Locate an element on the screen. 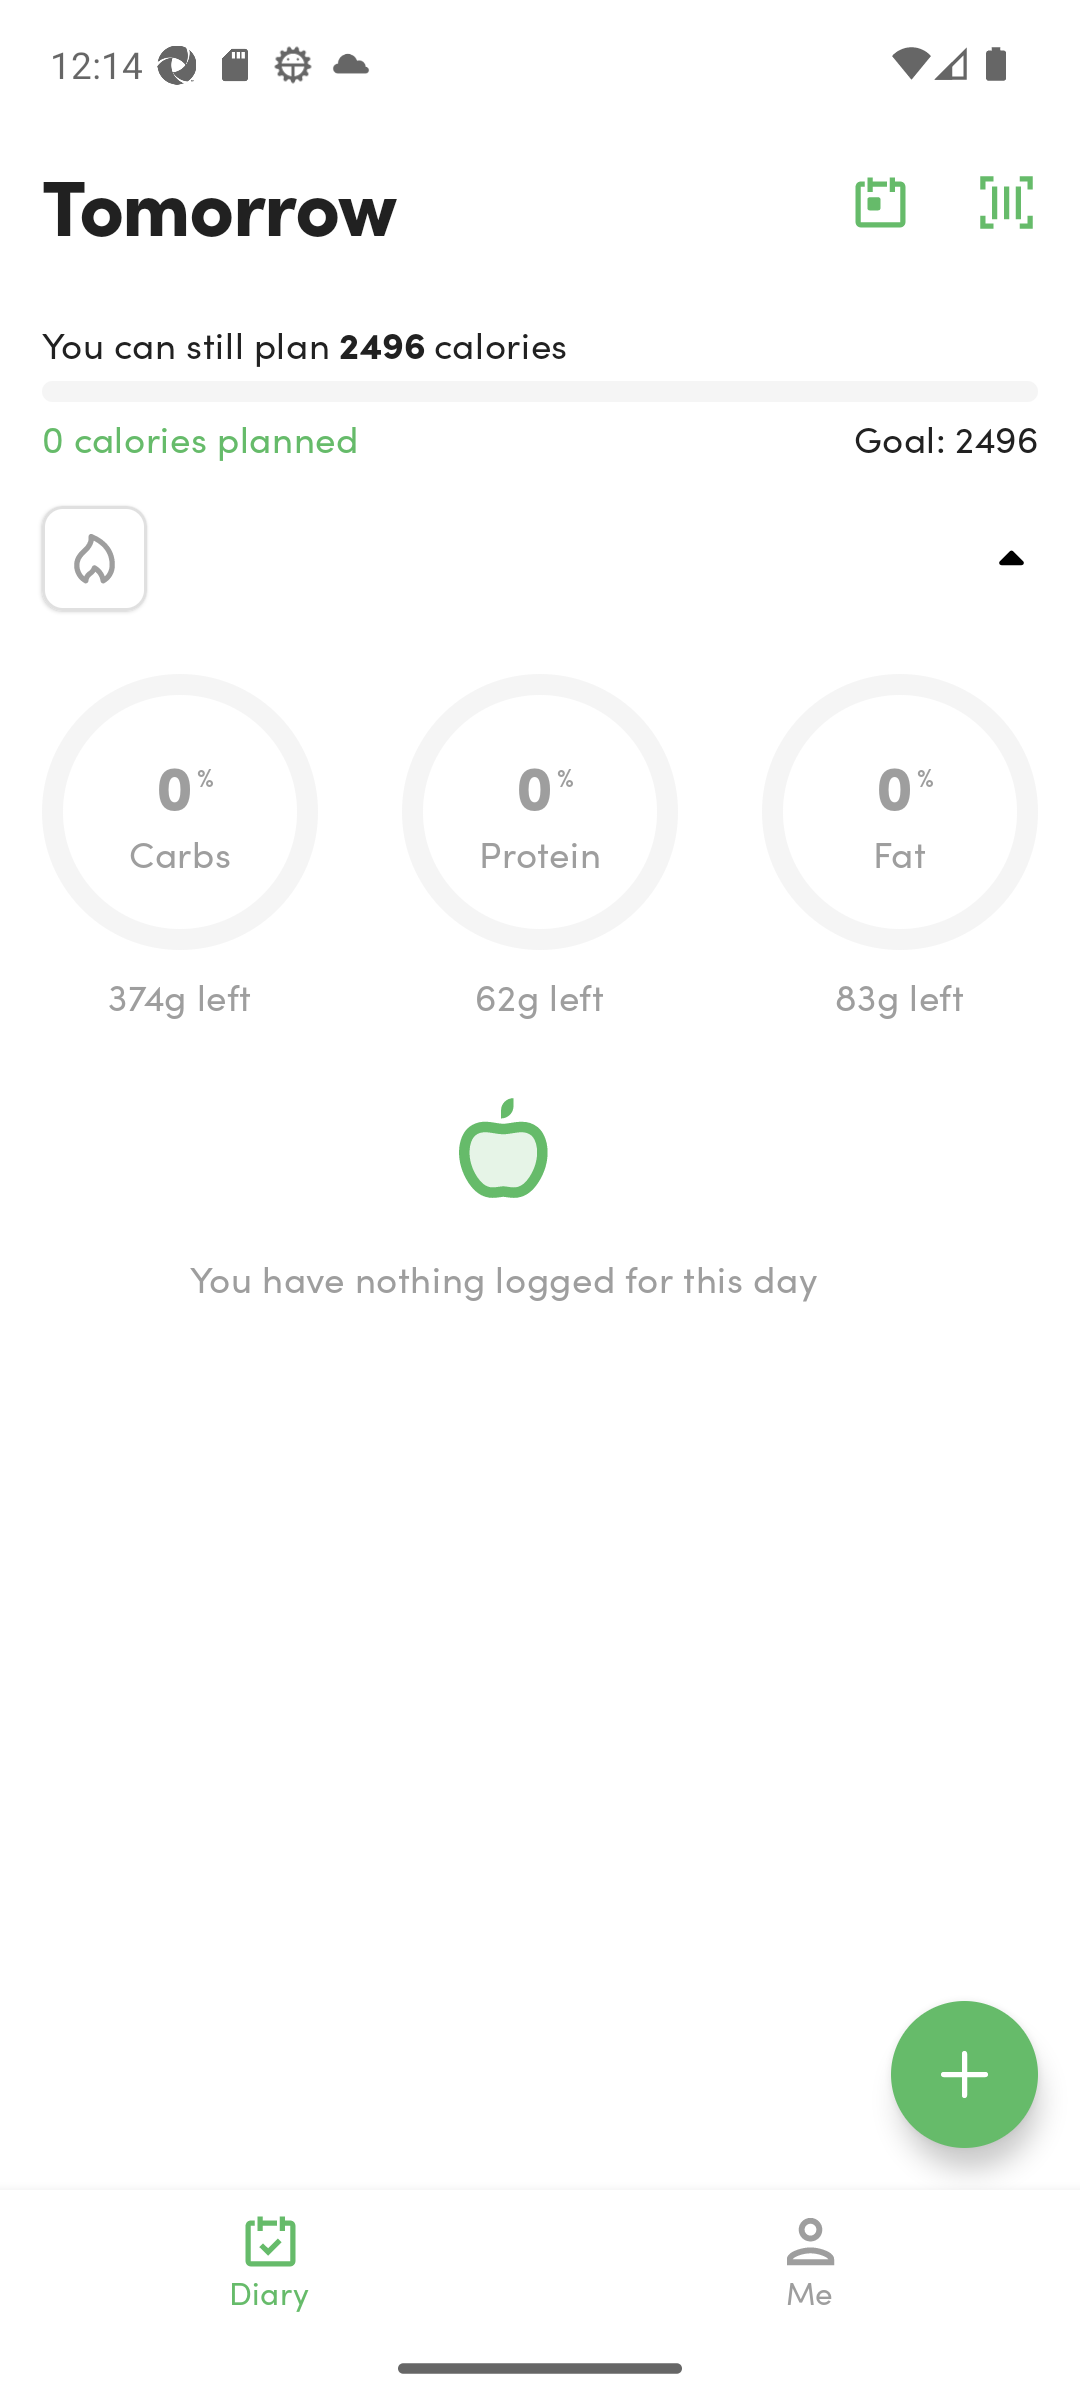 Image resolution: width=1080 pixels, height=2400 pixels. 0.0 0 % Fat 83g left is located at coordinates (900, 848).